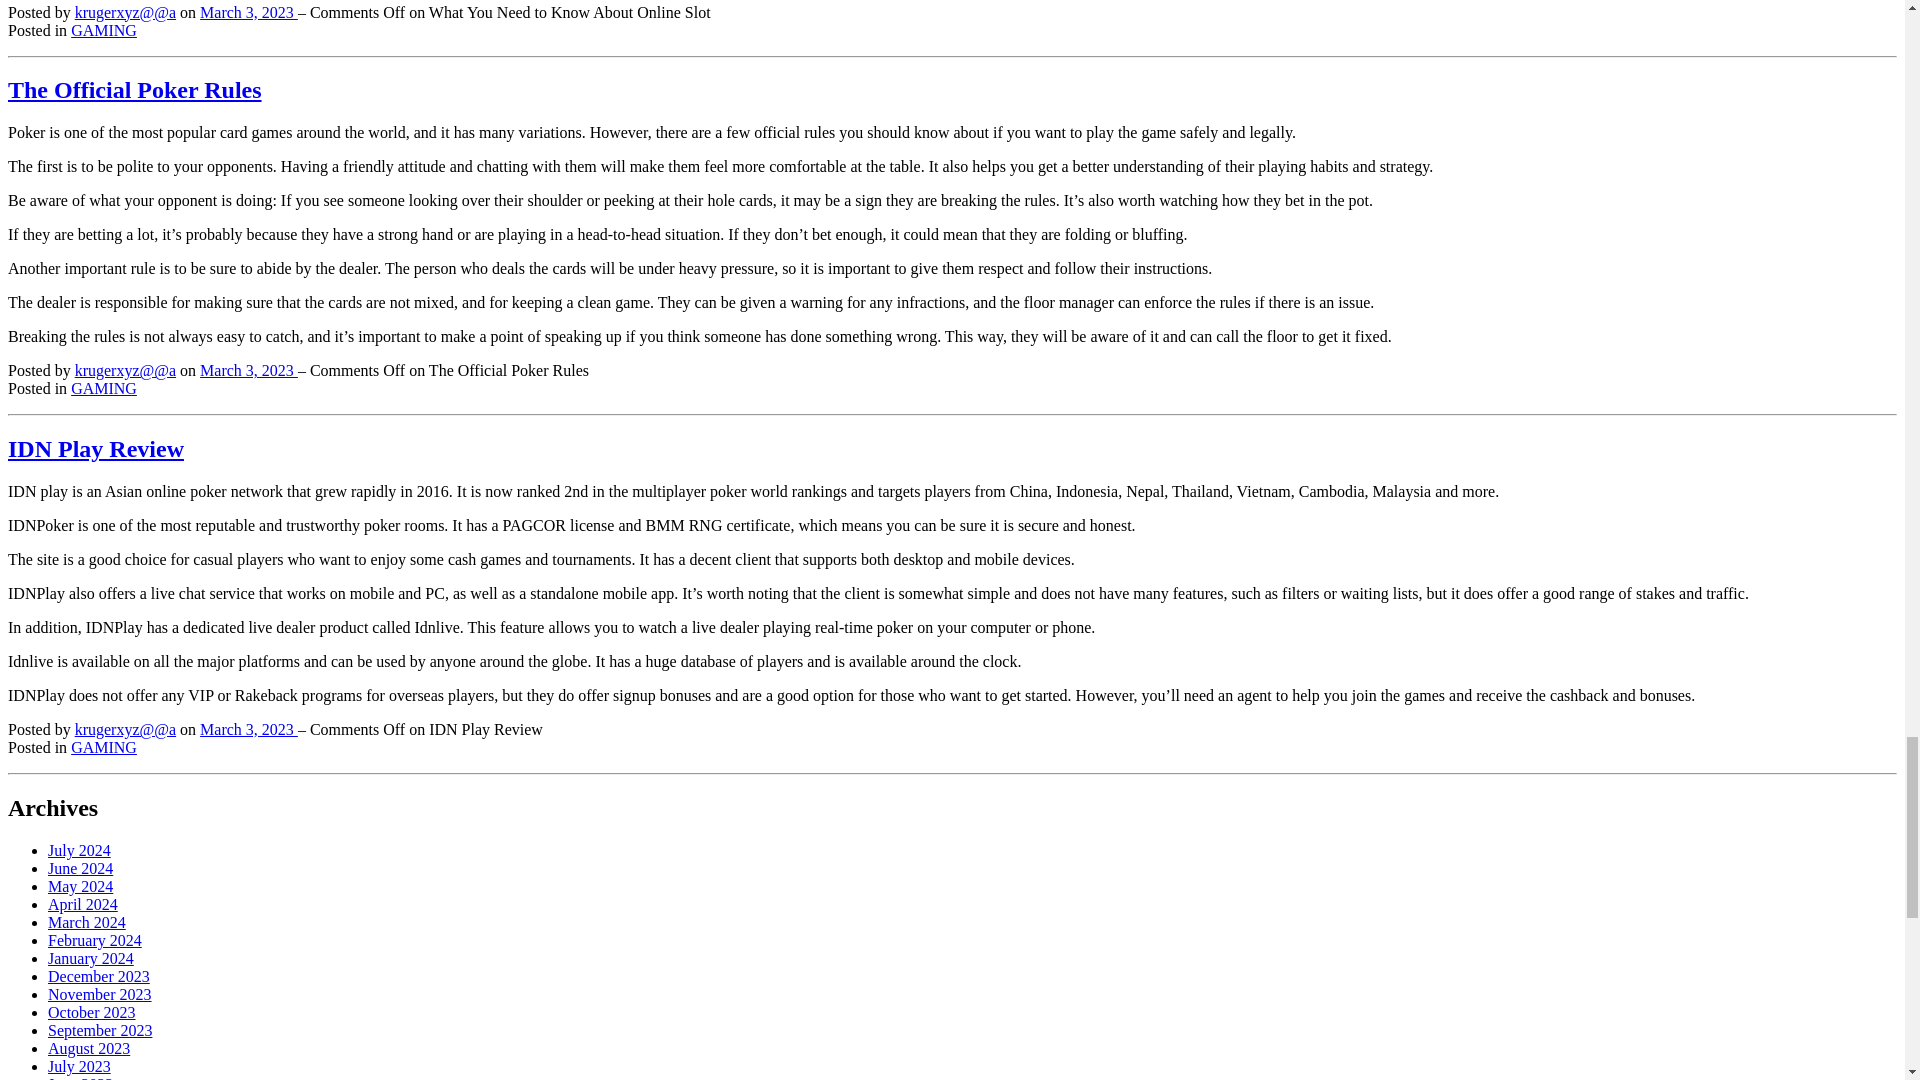  Describe the element at coordinates (104, 388) in the screenshot. I see `GAMING` at that location.